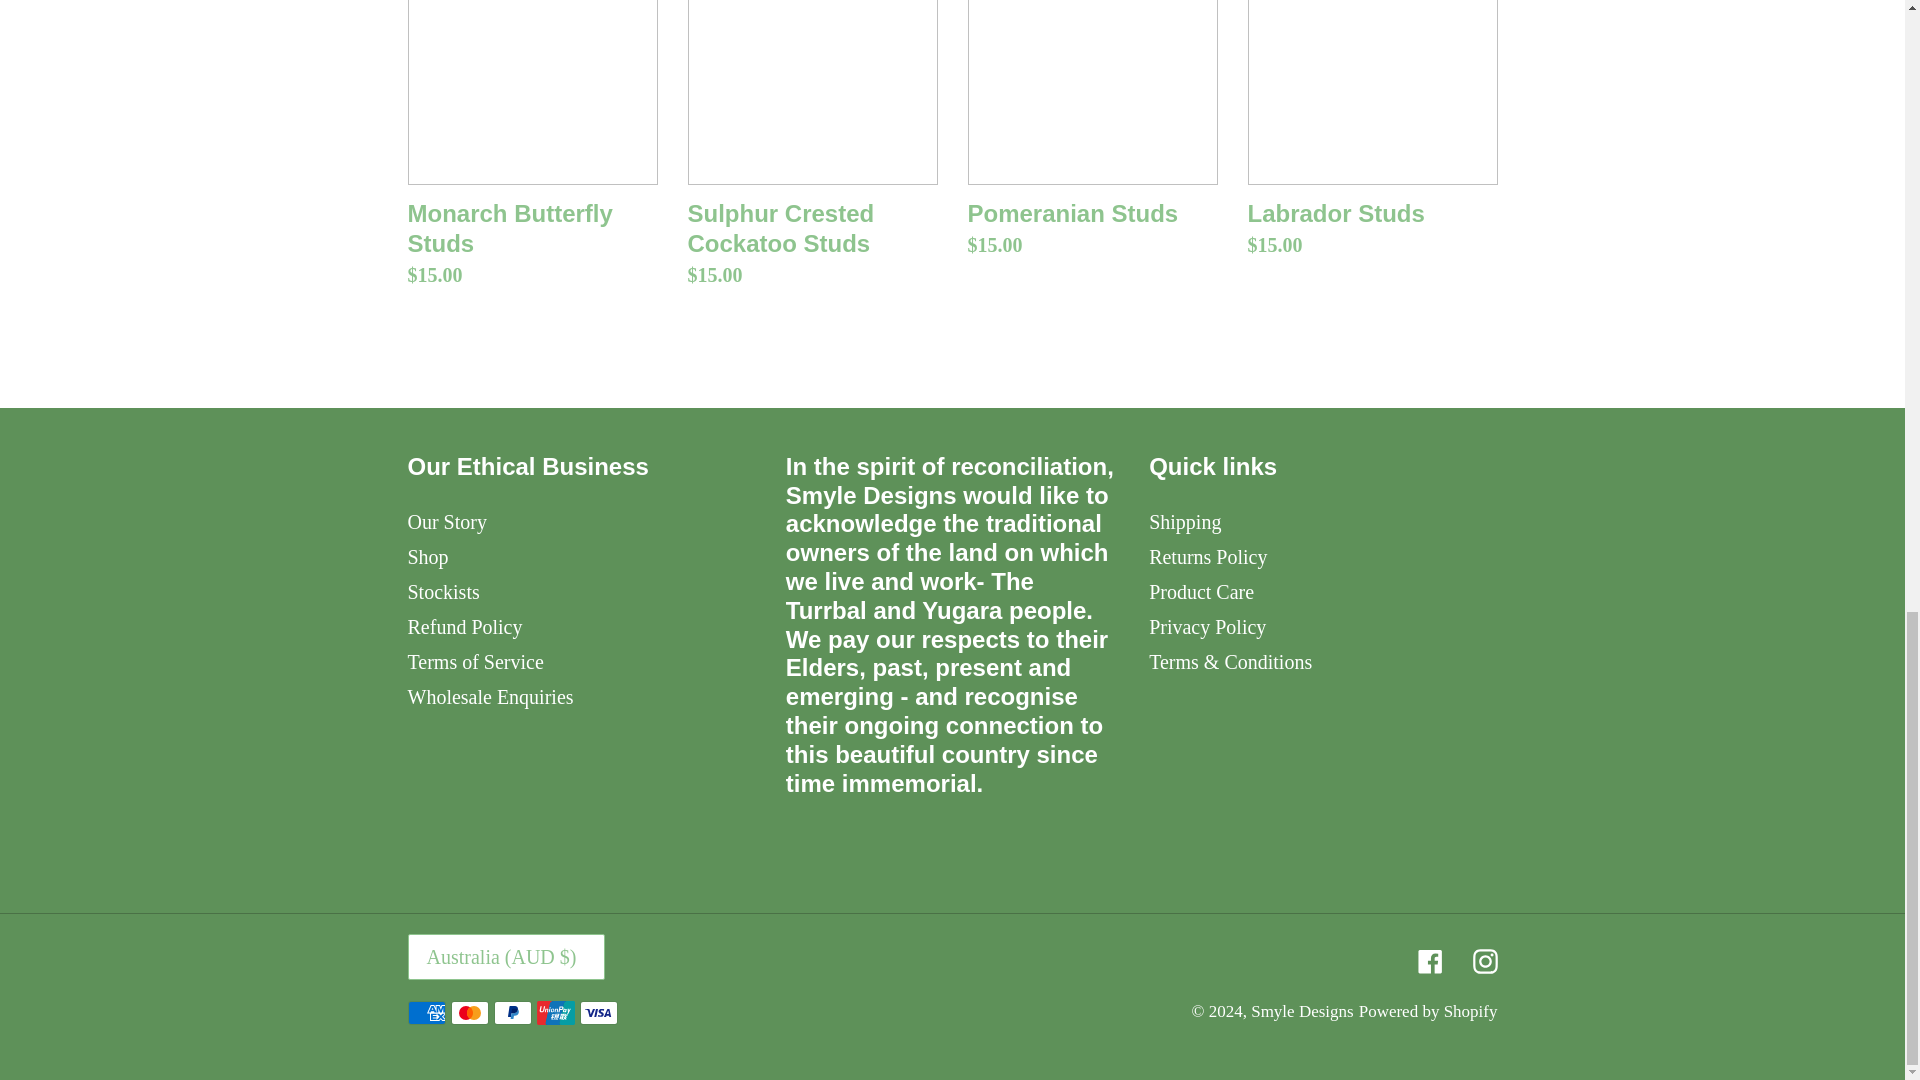 The image size is (1920, 1080). Describe the element at coordinates (1372, 134) in the screenshot. I see `Labrador Studs` at that location.